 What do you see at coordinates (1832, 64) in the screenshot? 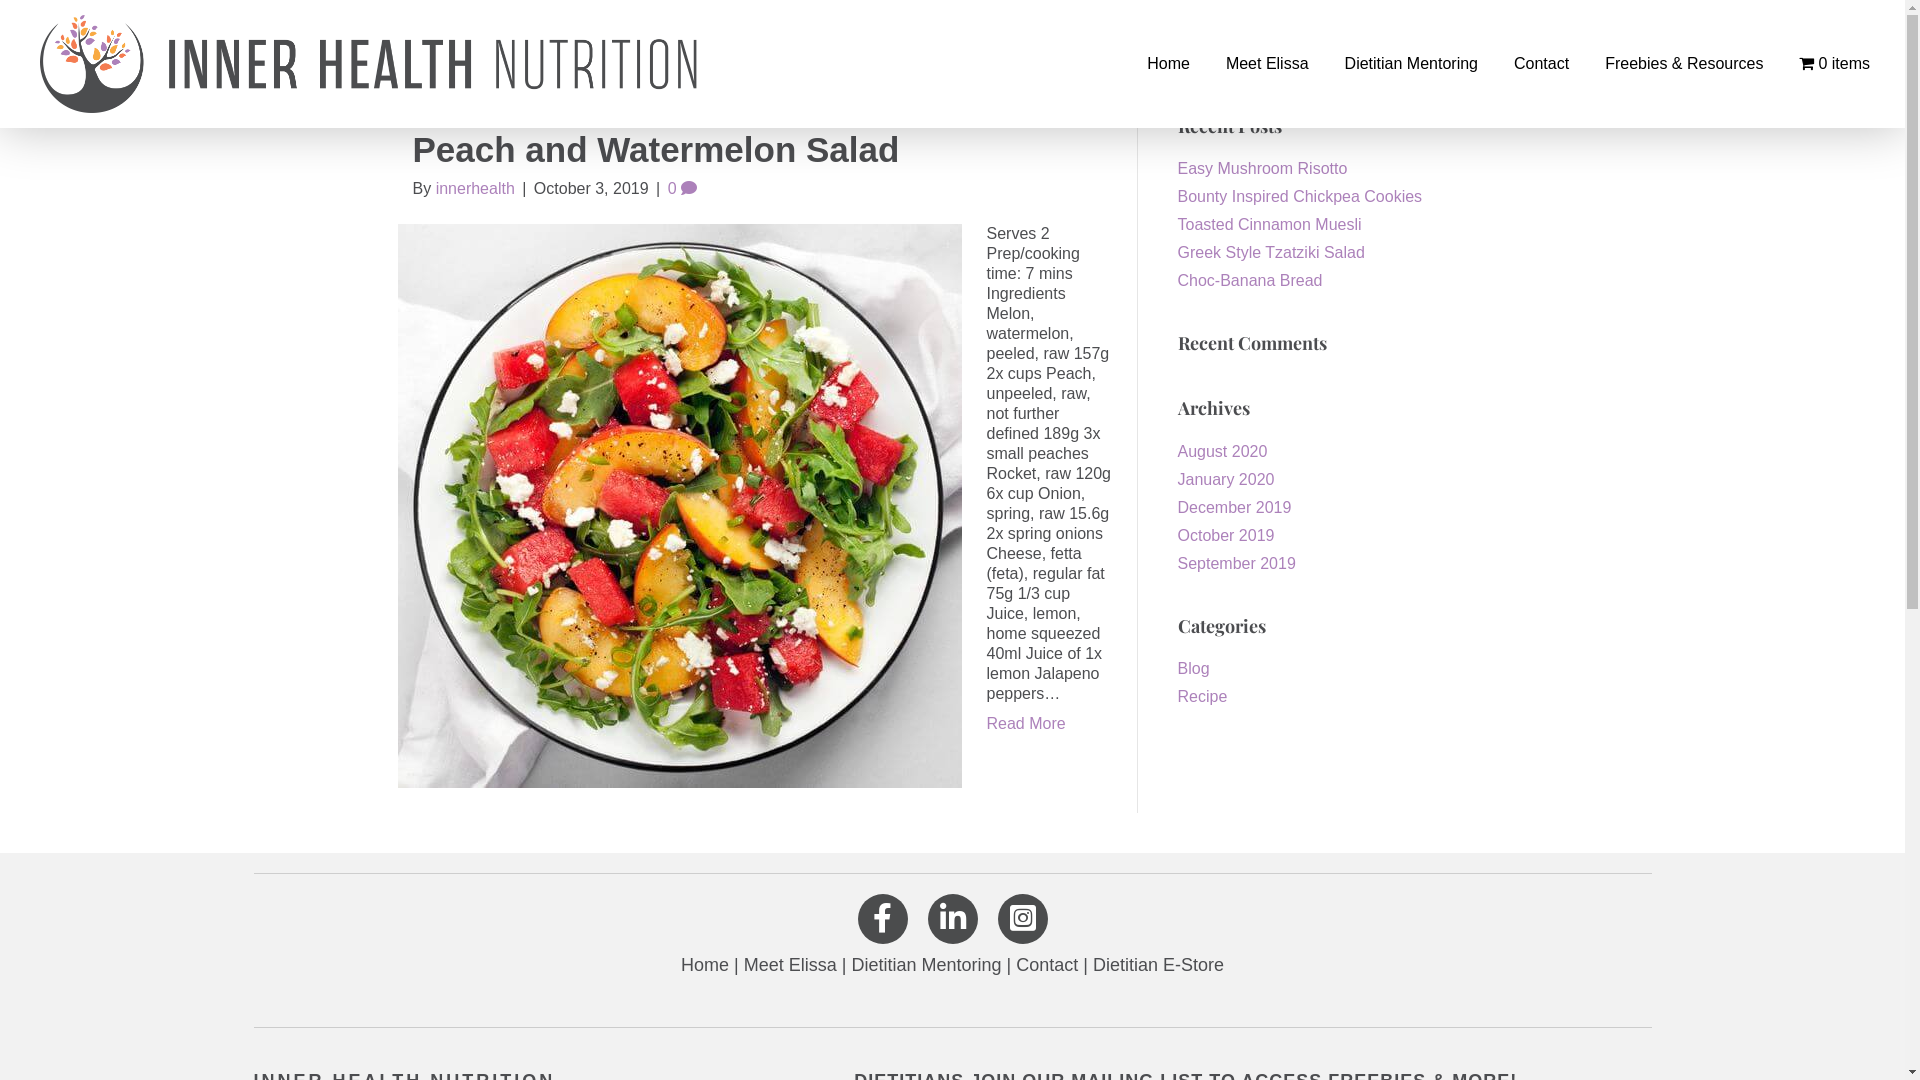
I see `0 items` at bounding box center [1832, 64].